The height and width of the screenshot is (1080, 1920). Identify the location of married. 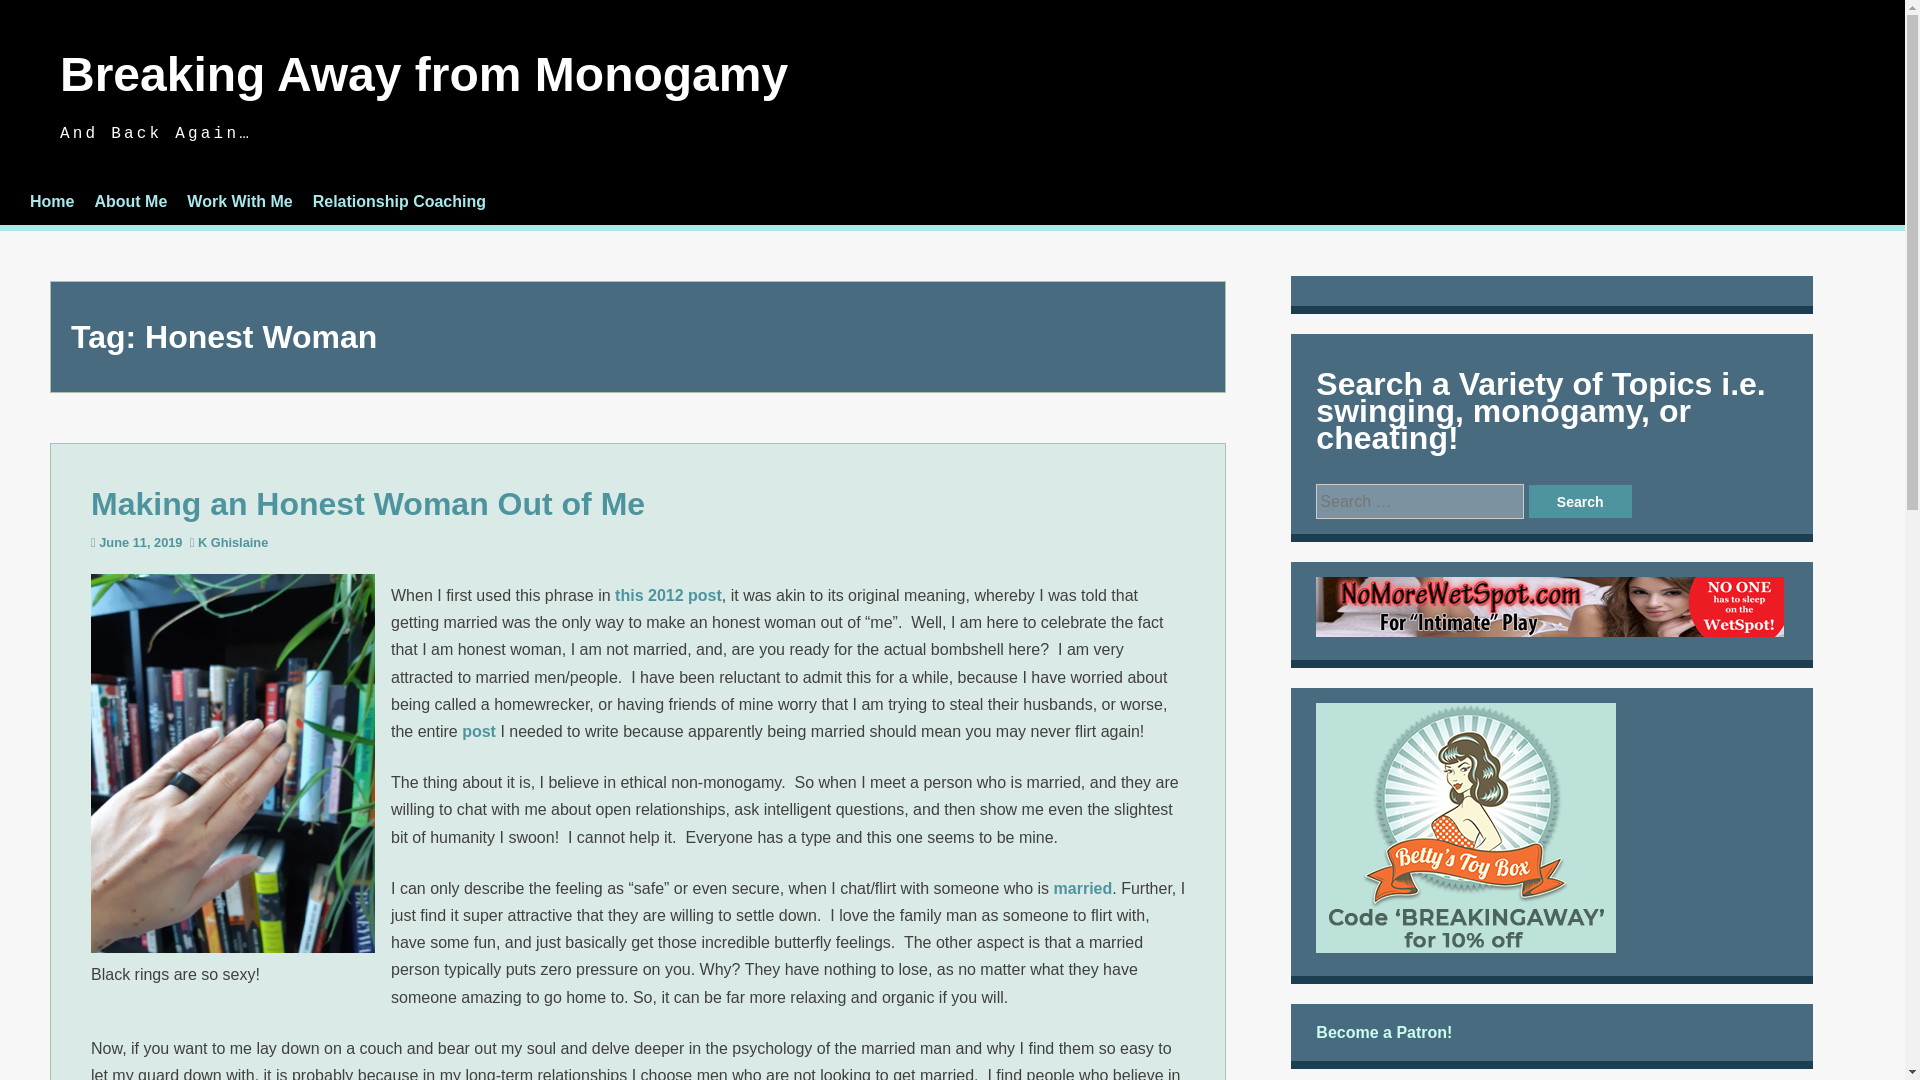
(1084, 888).